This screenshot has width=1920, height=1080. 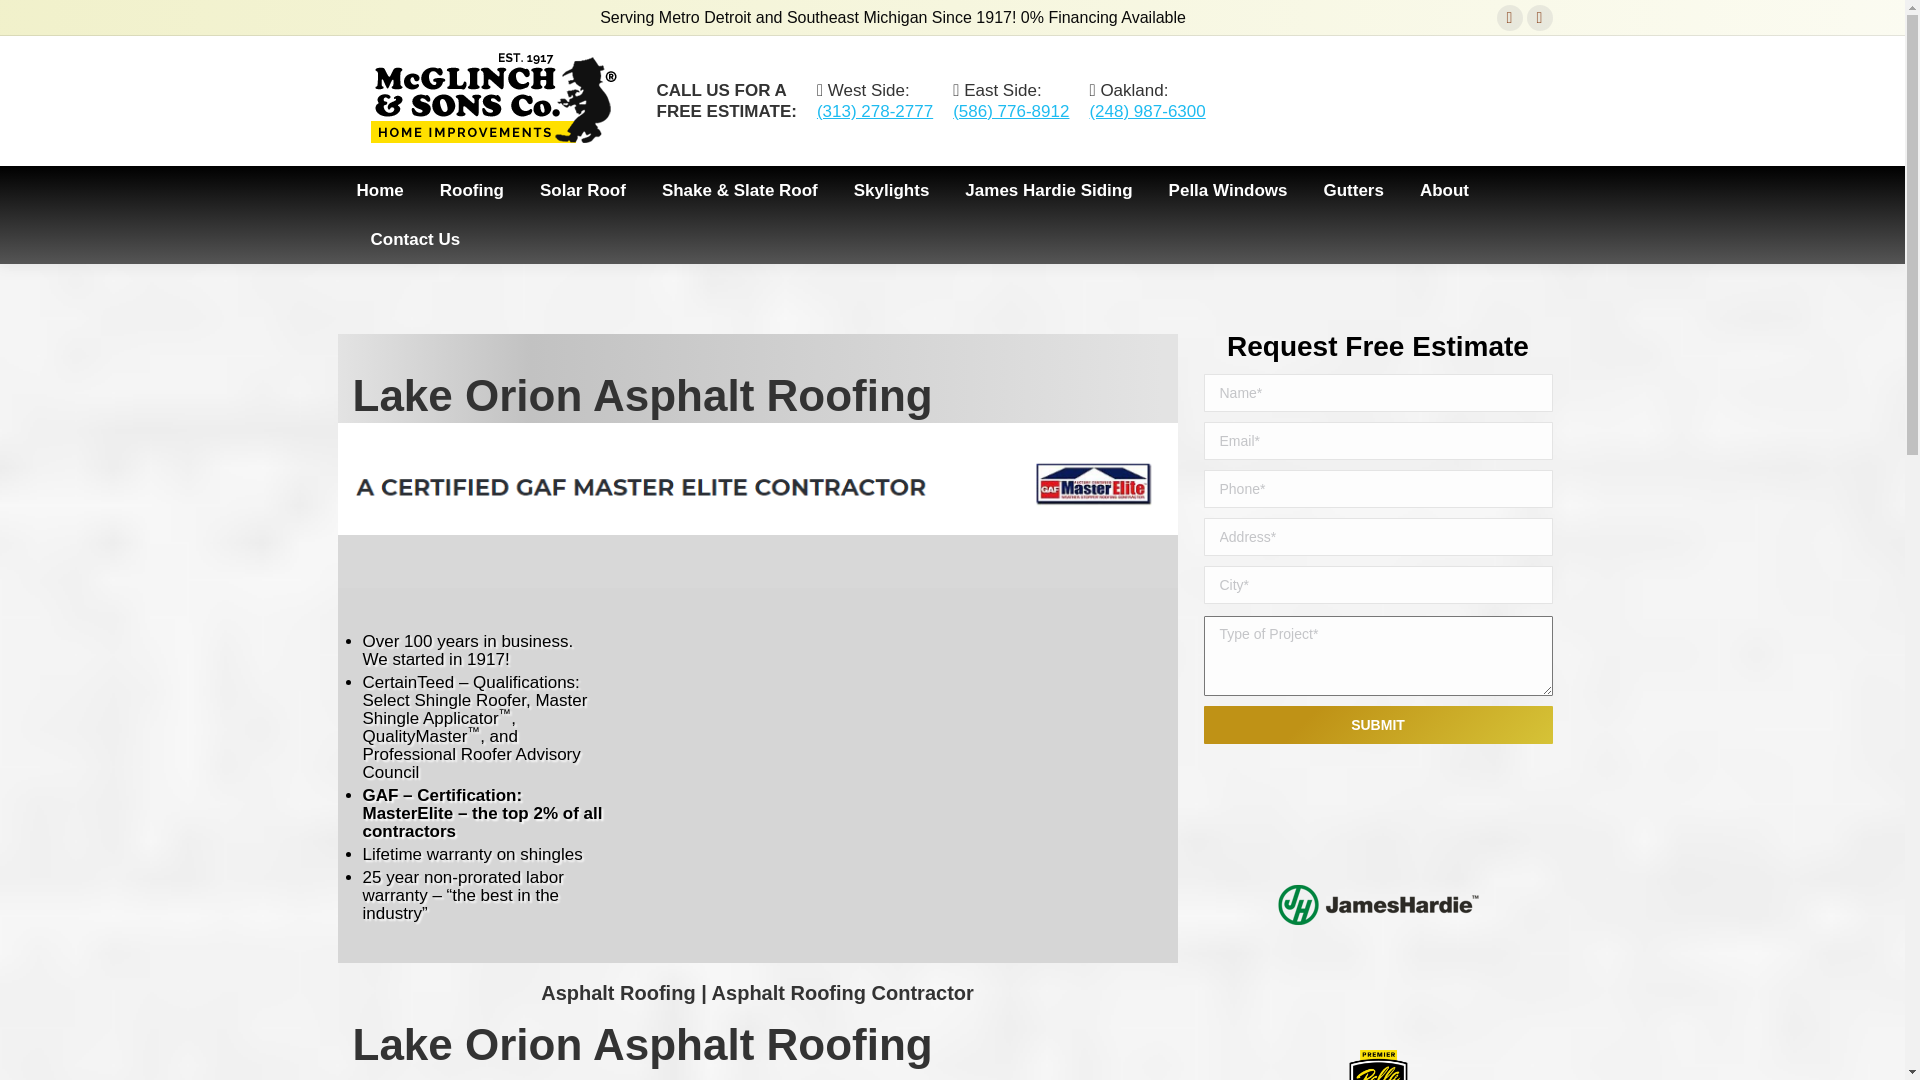 What do you see at coordinates (892, 190) in the screenshot?
I see `Skylights` at bounding box center [892, 190].